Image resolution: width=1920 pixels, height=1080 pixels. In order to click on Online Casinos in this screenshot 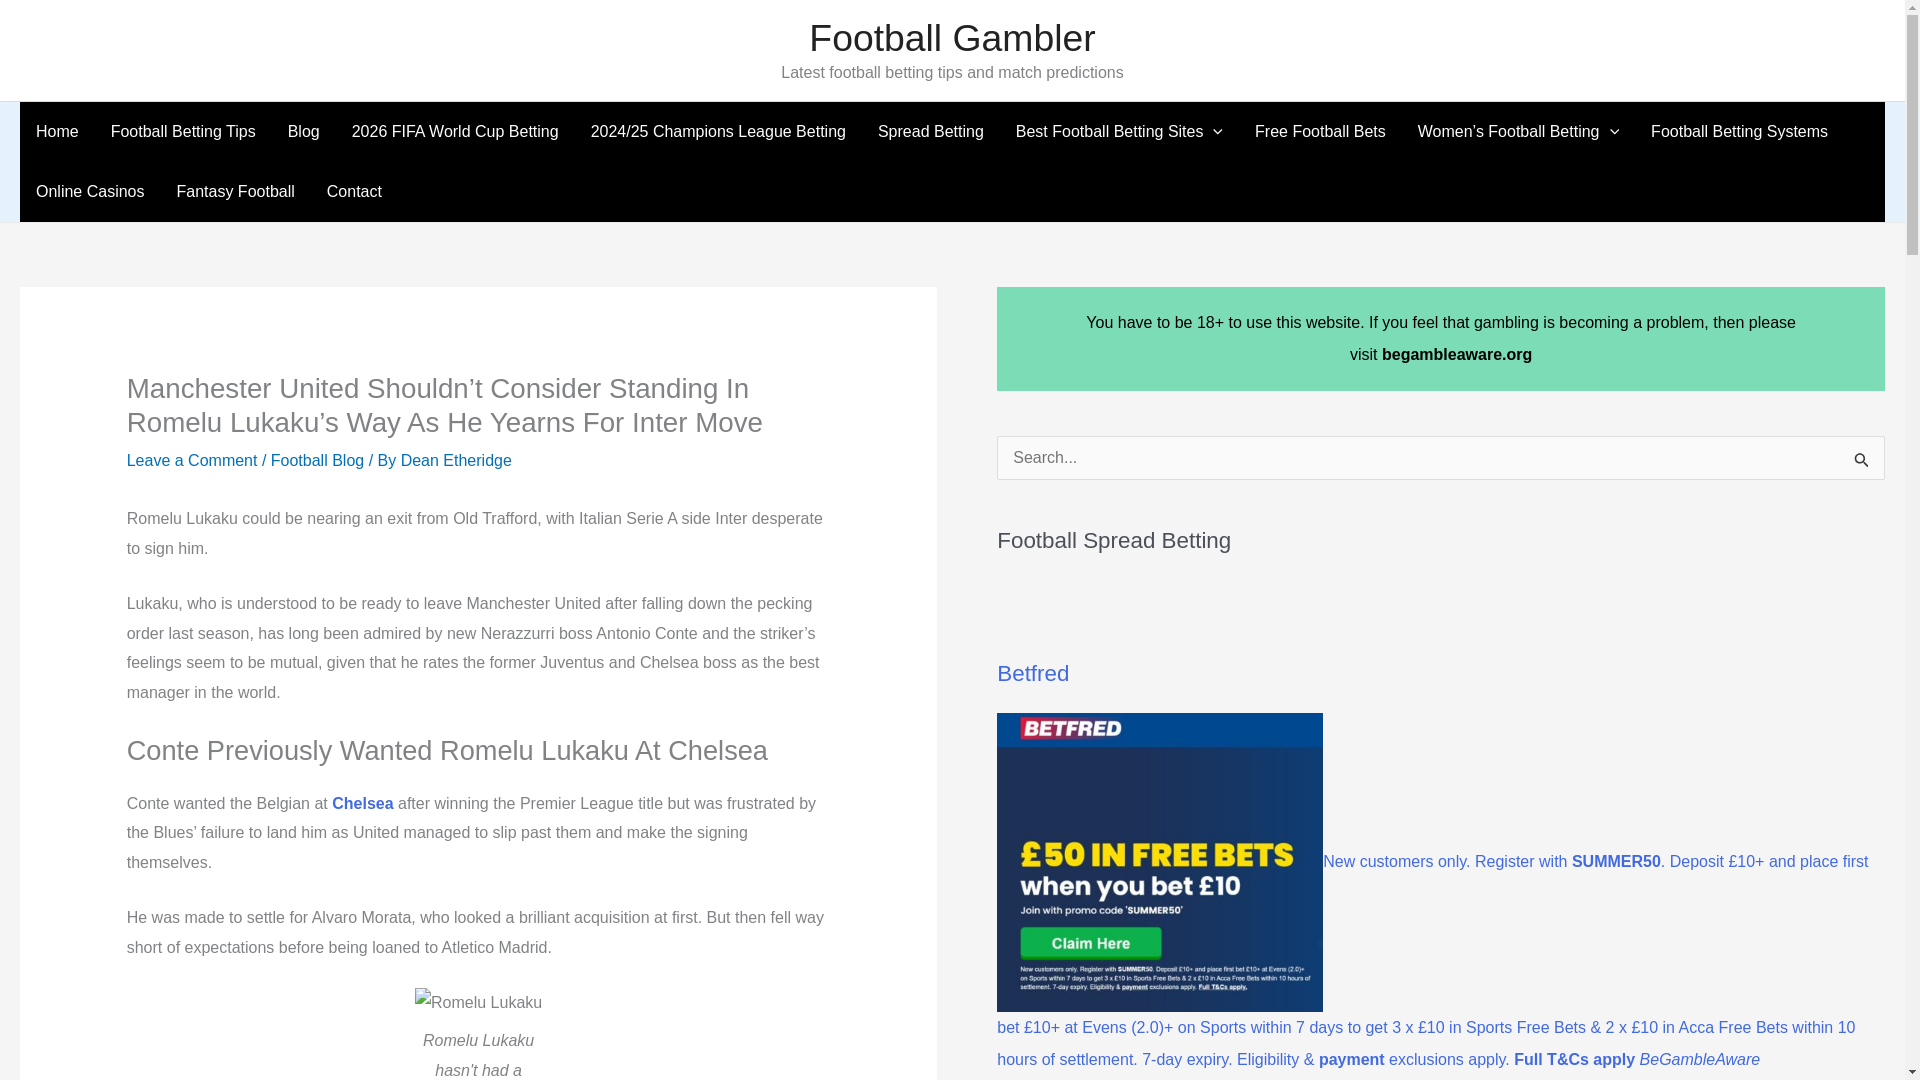, I will do `click(90, 192)`.